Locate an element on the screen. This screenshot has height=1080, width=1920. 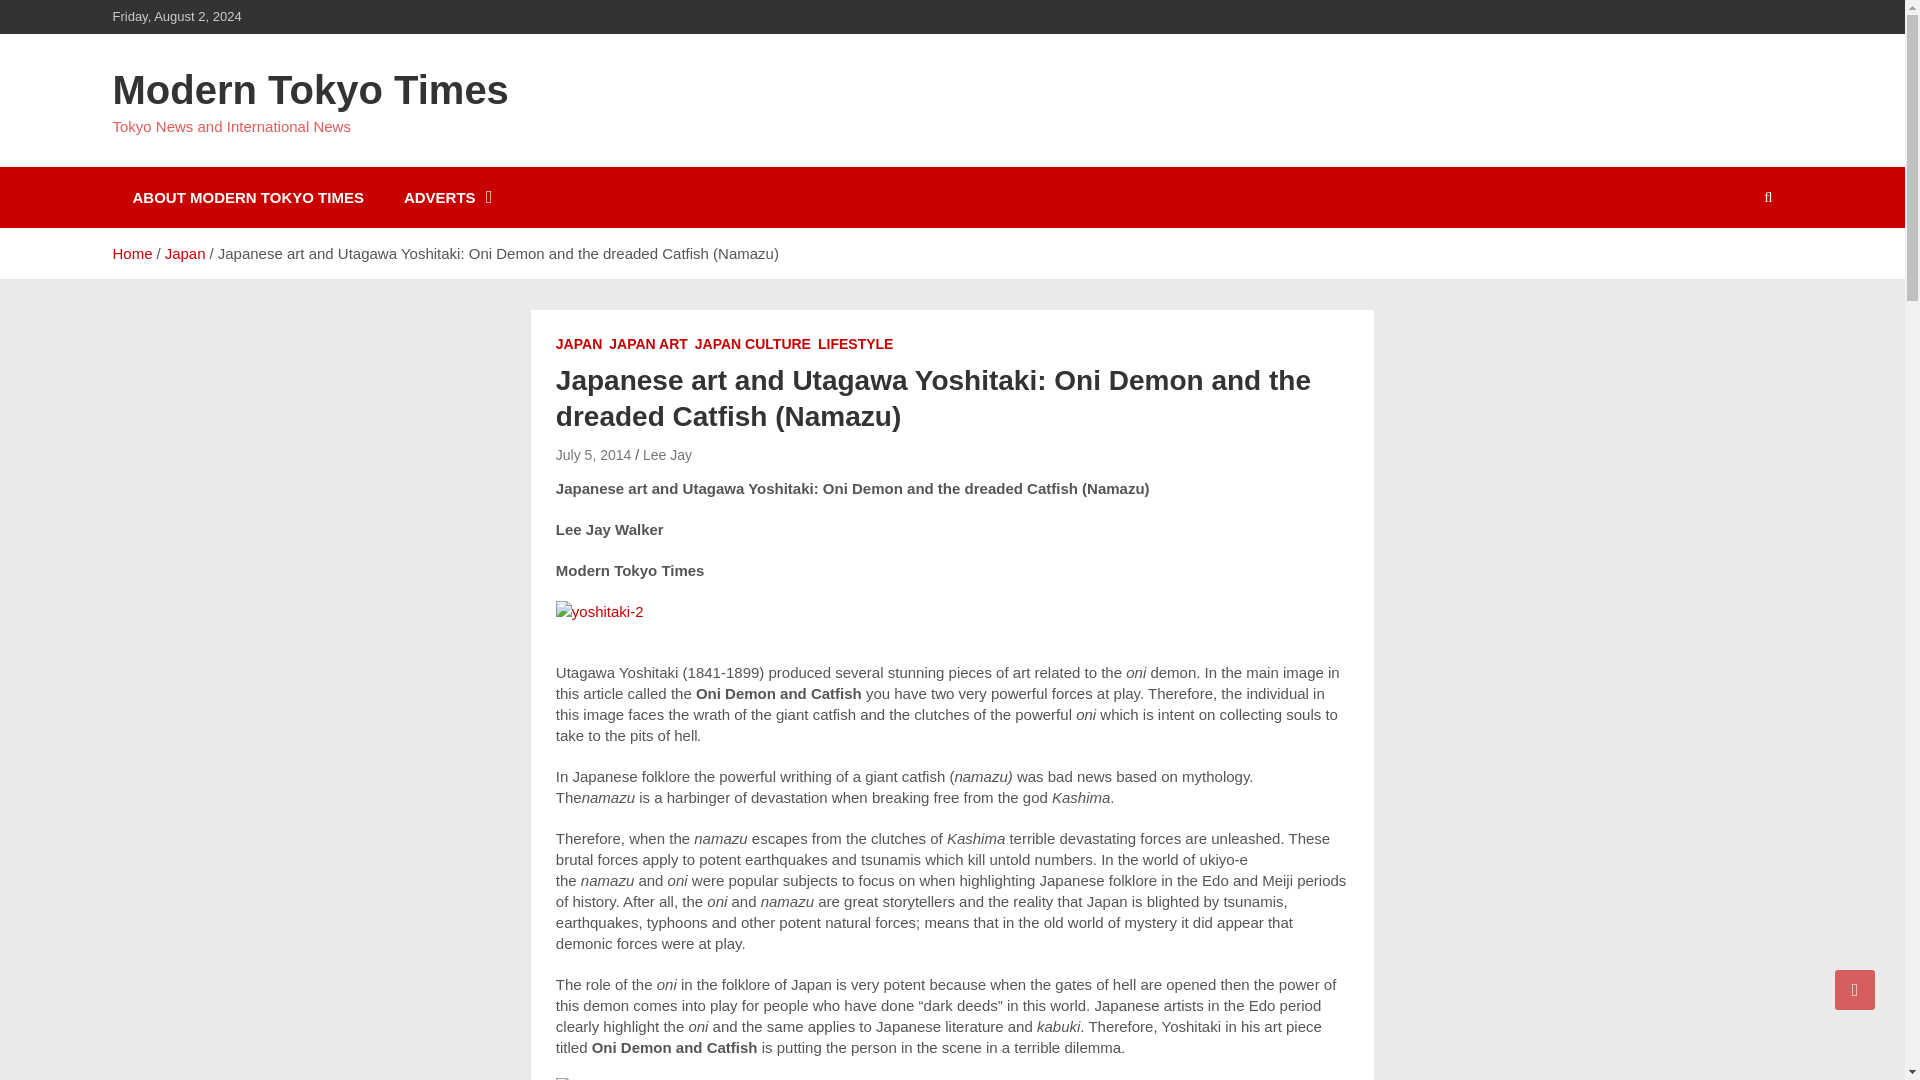
JAPAN ART is located at coordinates (648, 344).